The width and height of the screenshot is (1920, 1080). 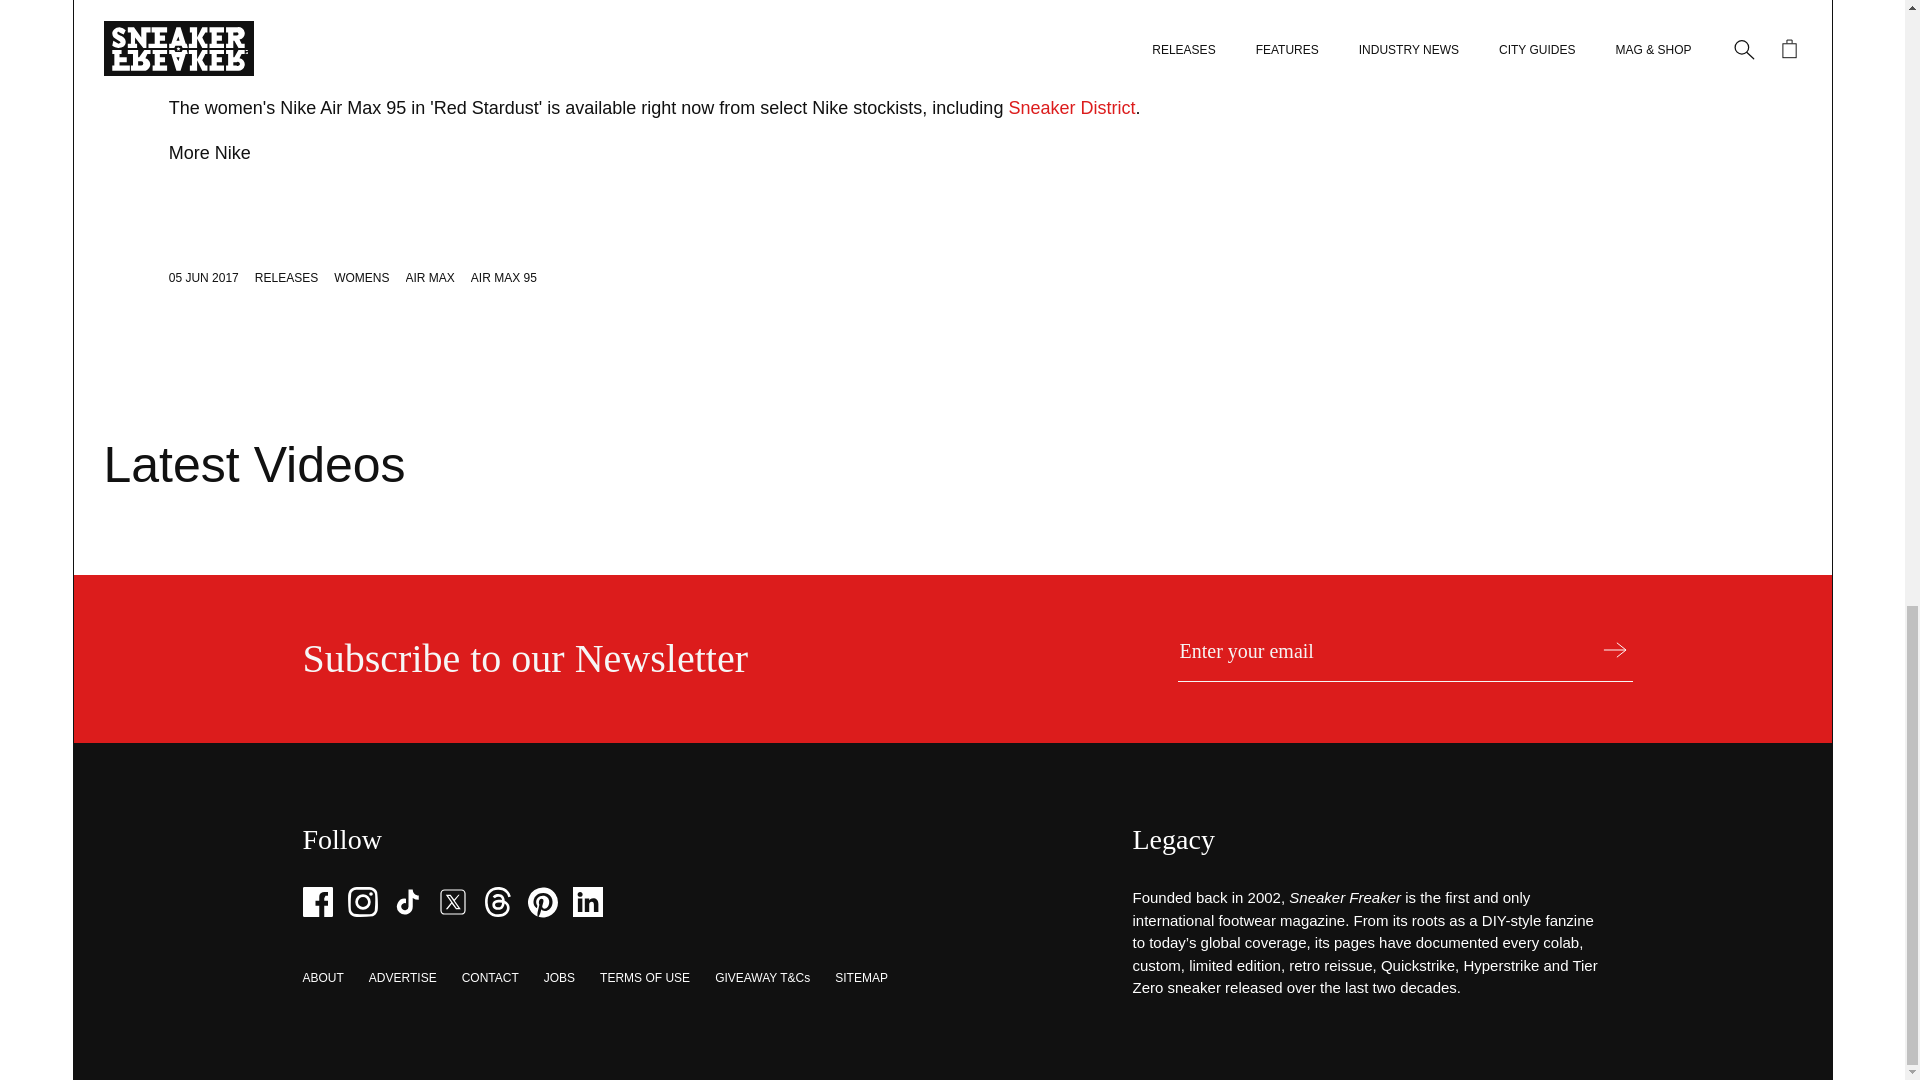 What do you see at coordinates (861, 977) in the screenshot?
I see `SITEMAP` at bounding box center [861, 977].